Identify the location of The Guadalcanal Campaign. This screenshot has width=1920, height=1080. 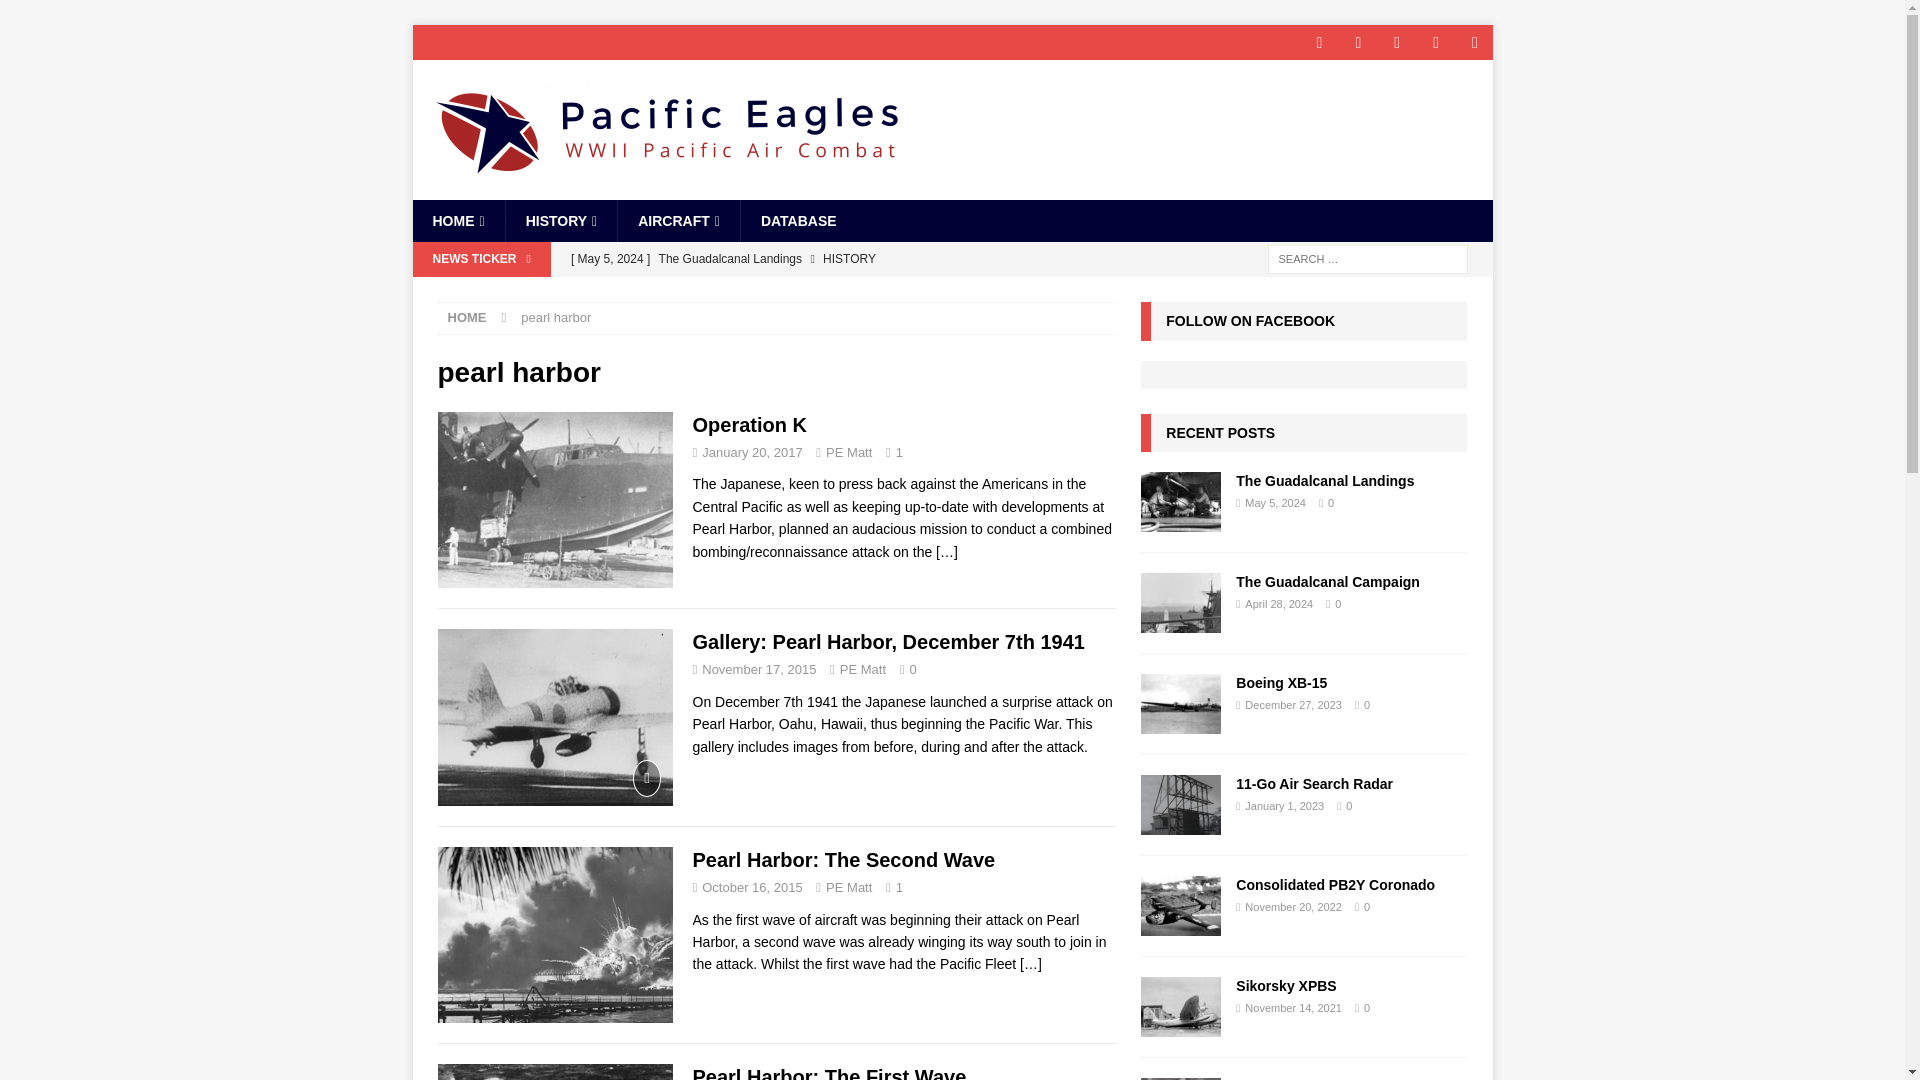
(1328, 581).